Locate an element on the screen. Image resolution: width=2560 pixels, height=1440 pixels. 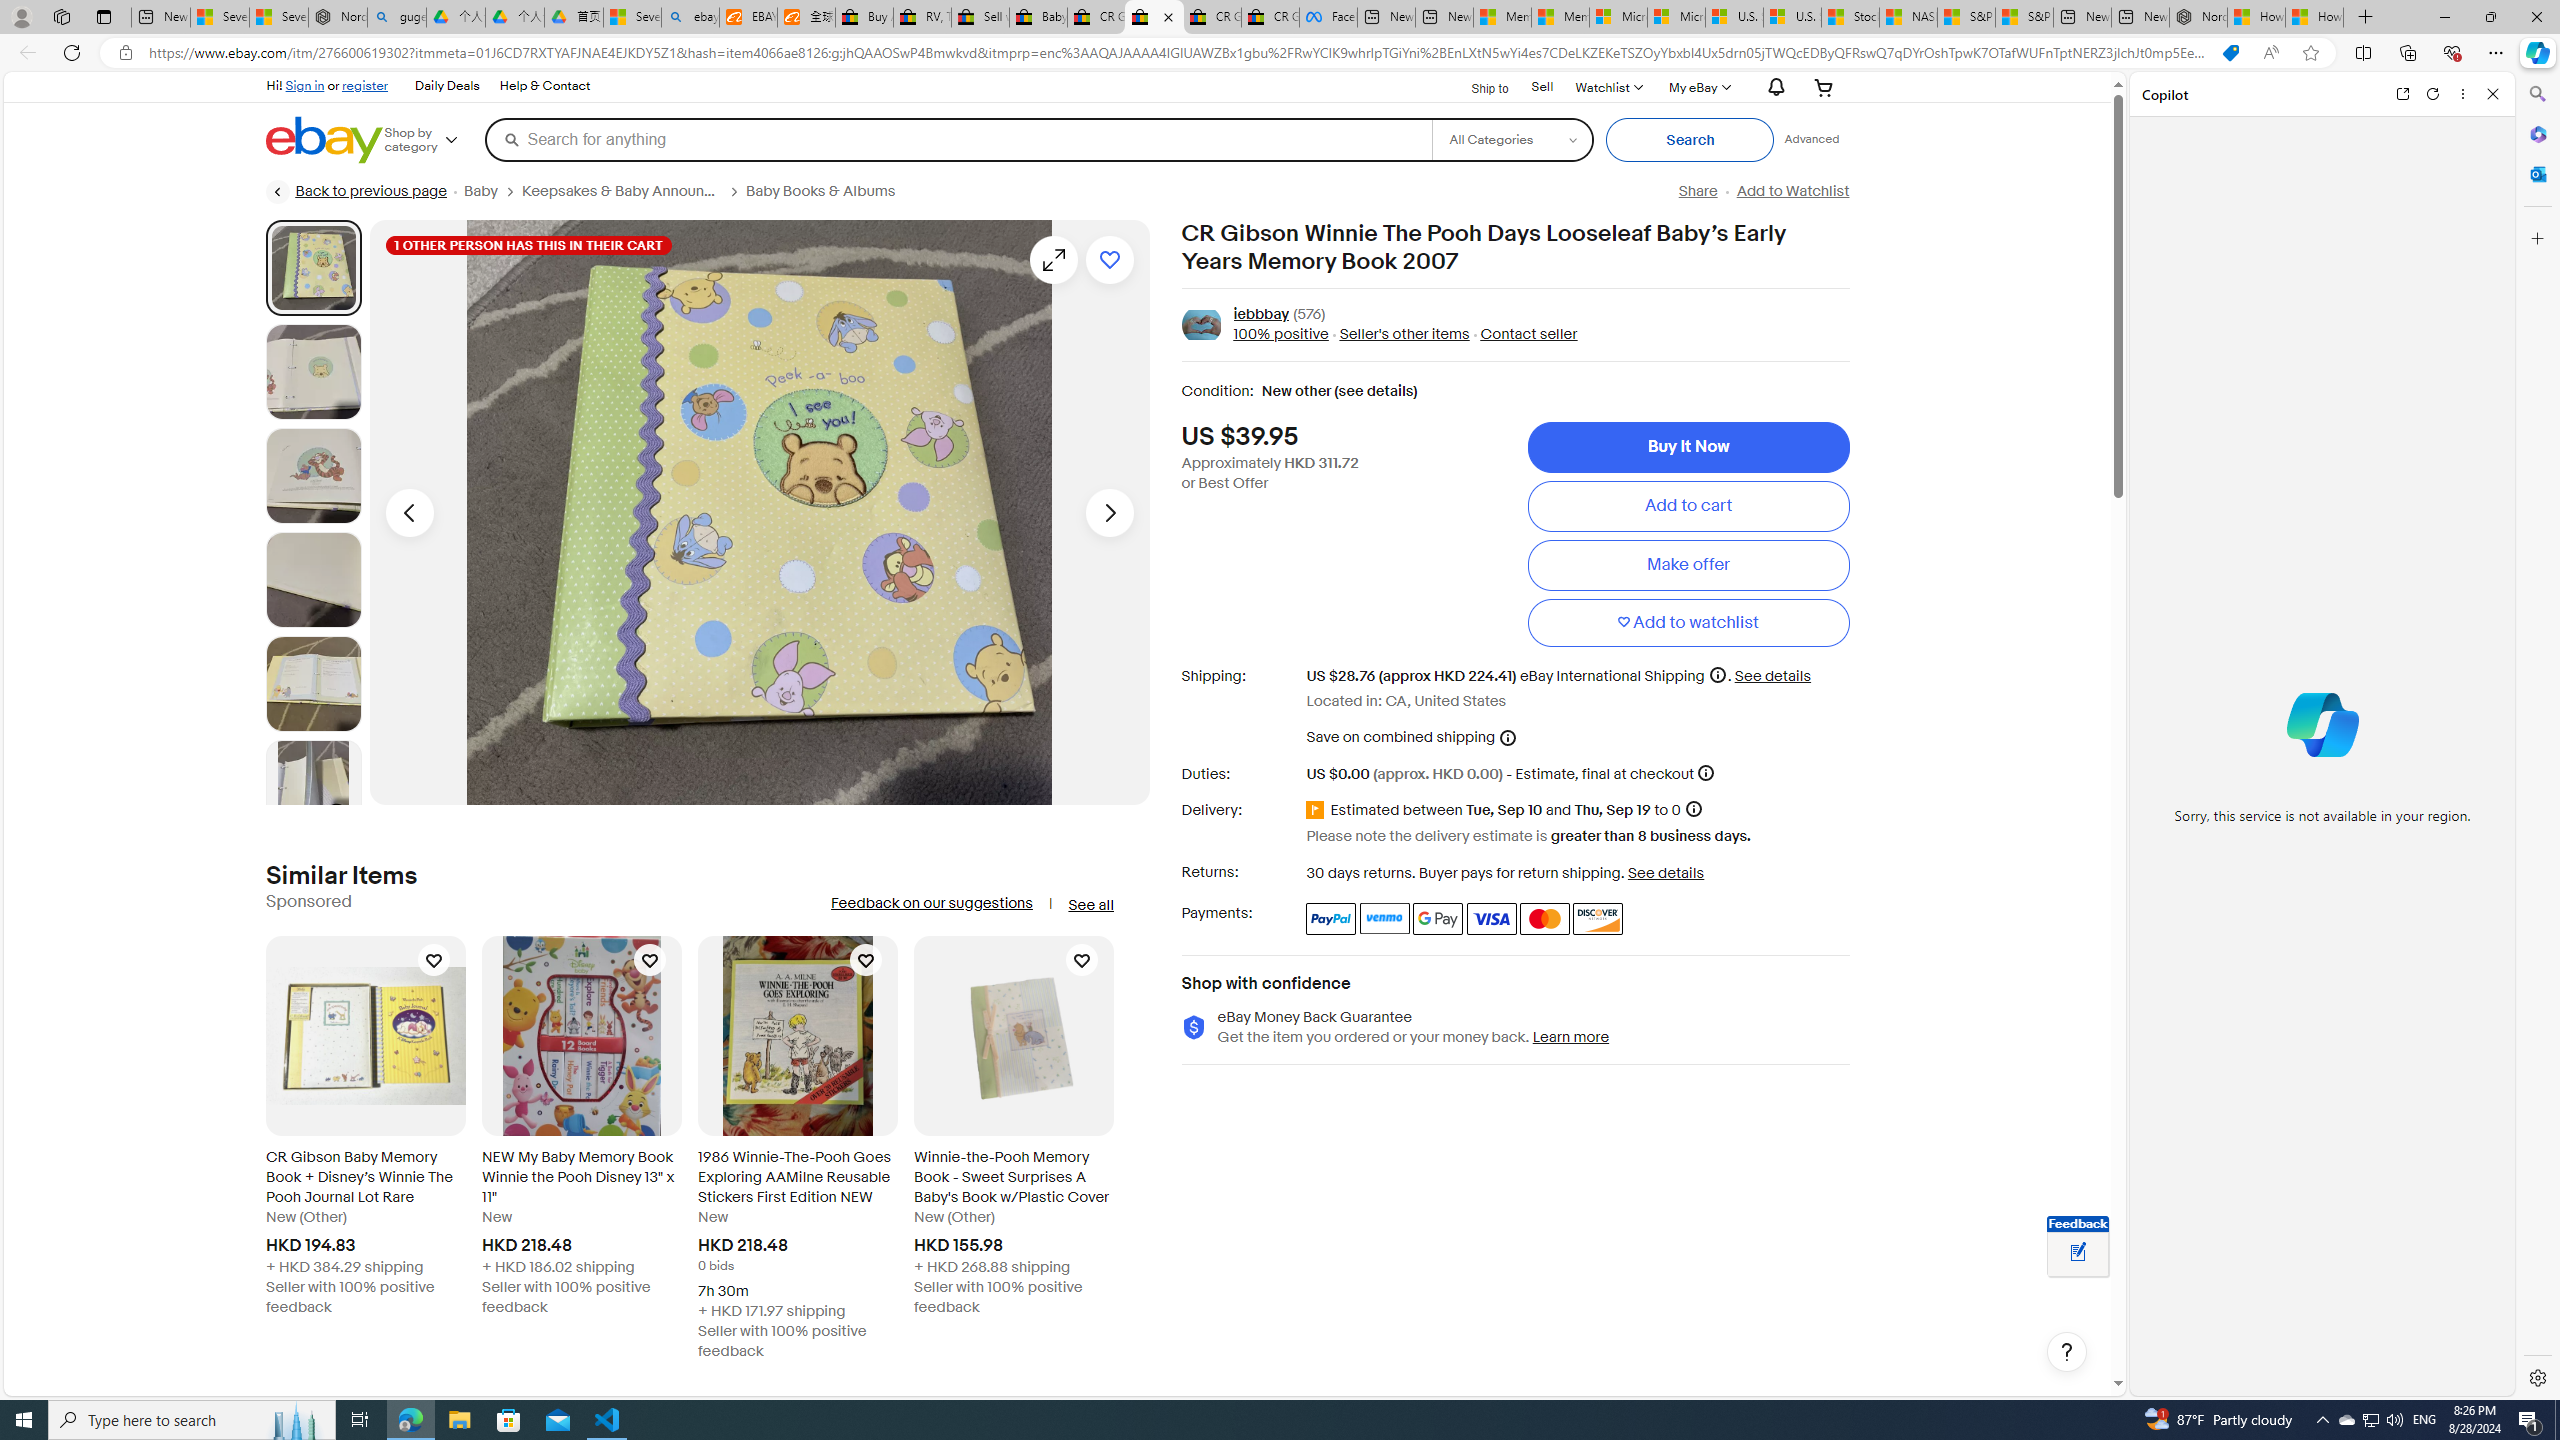
See details for shipping is located at coordinates (1772, 675).